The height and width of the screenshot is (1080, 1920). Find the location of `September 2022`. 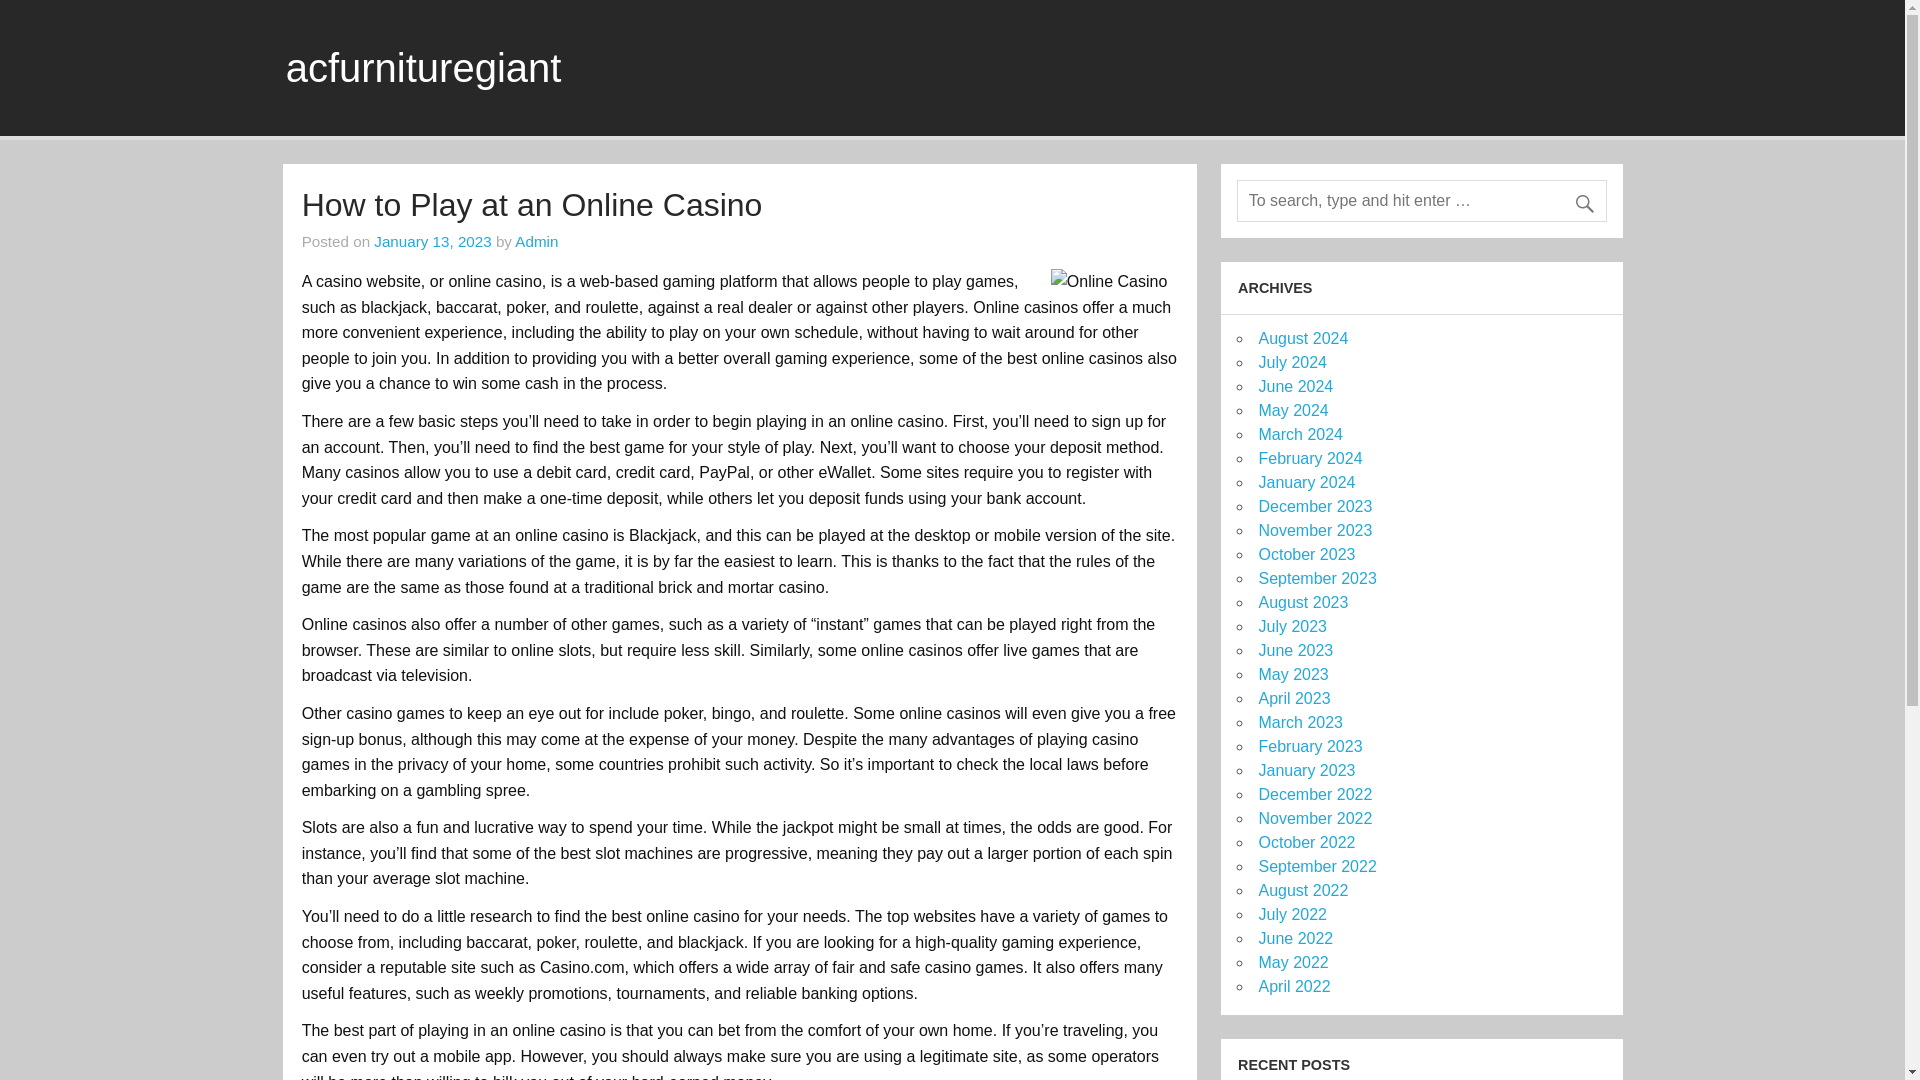

September 2022 is located at coordinates (1316, 866).